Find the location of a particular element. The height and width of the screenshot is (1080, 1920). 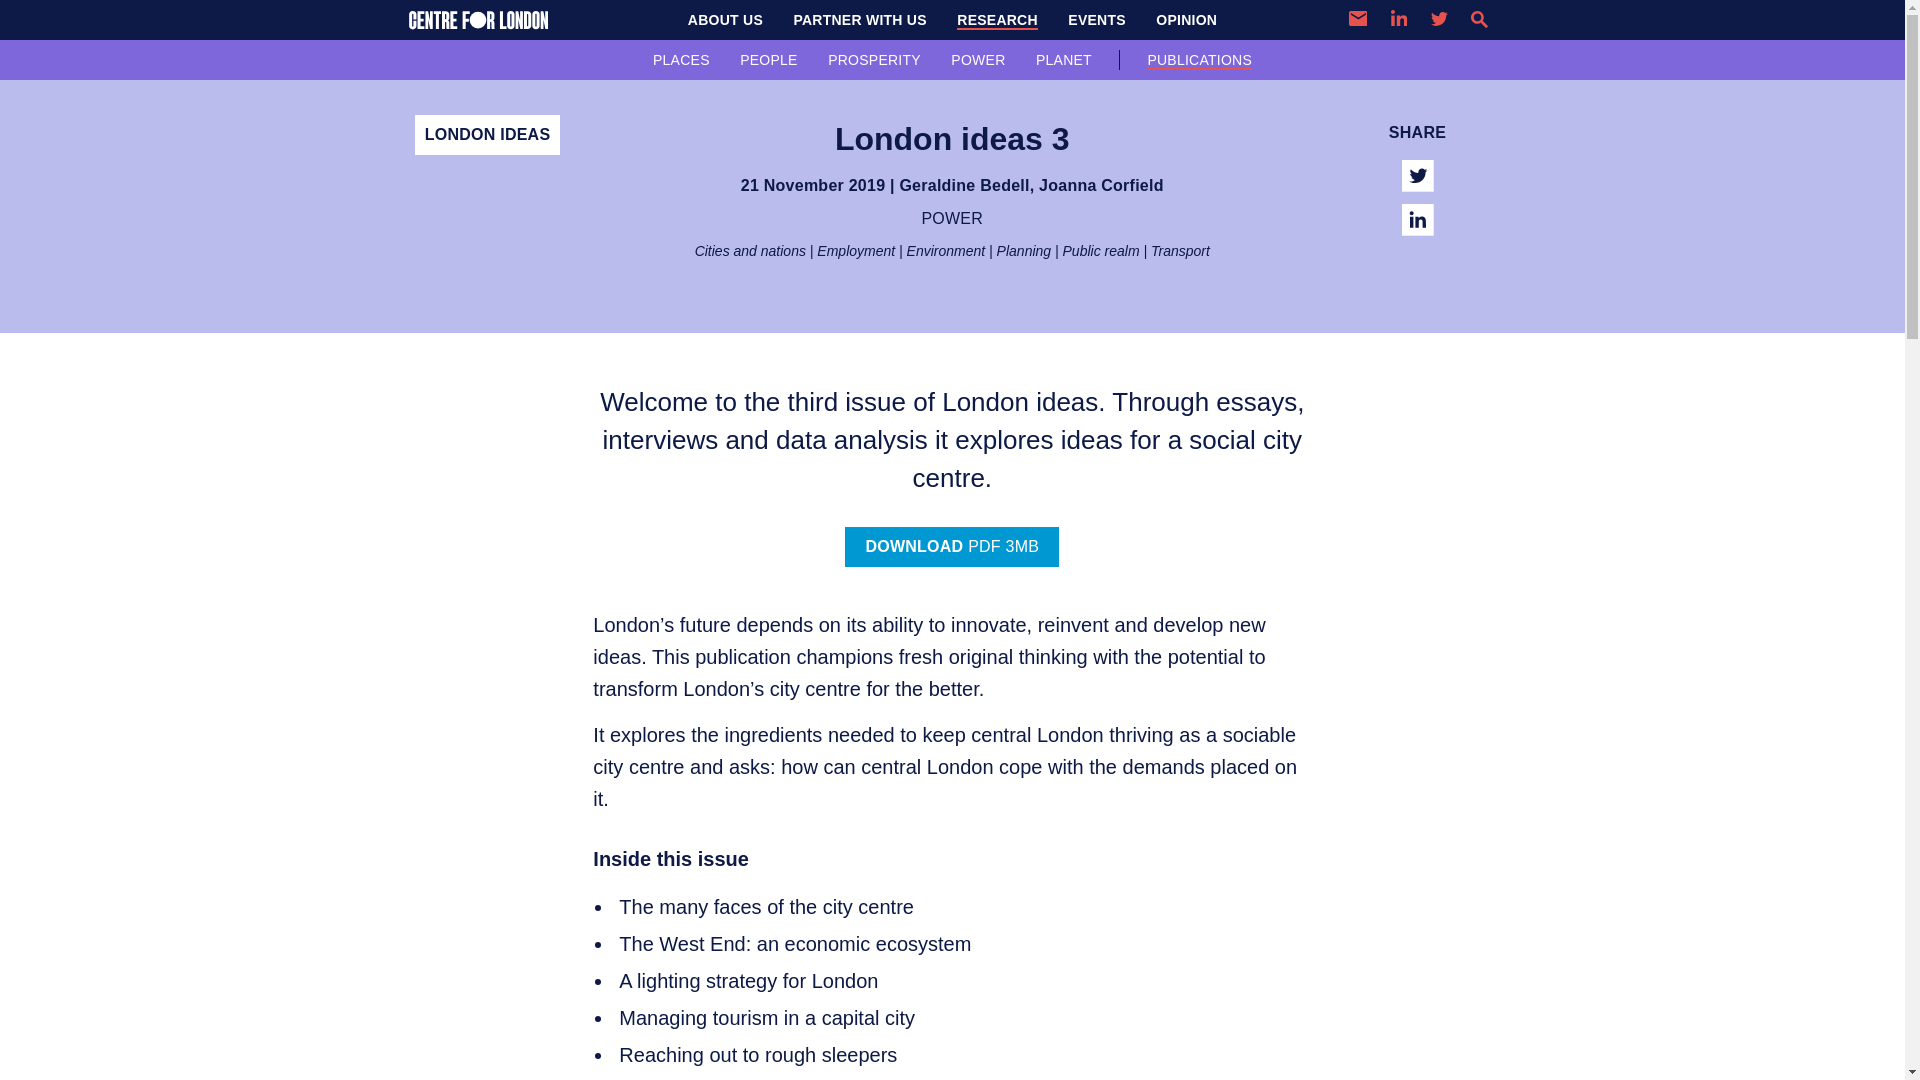

Search for content tagged as Transport is located at coordinates (1180, 251).